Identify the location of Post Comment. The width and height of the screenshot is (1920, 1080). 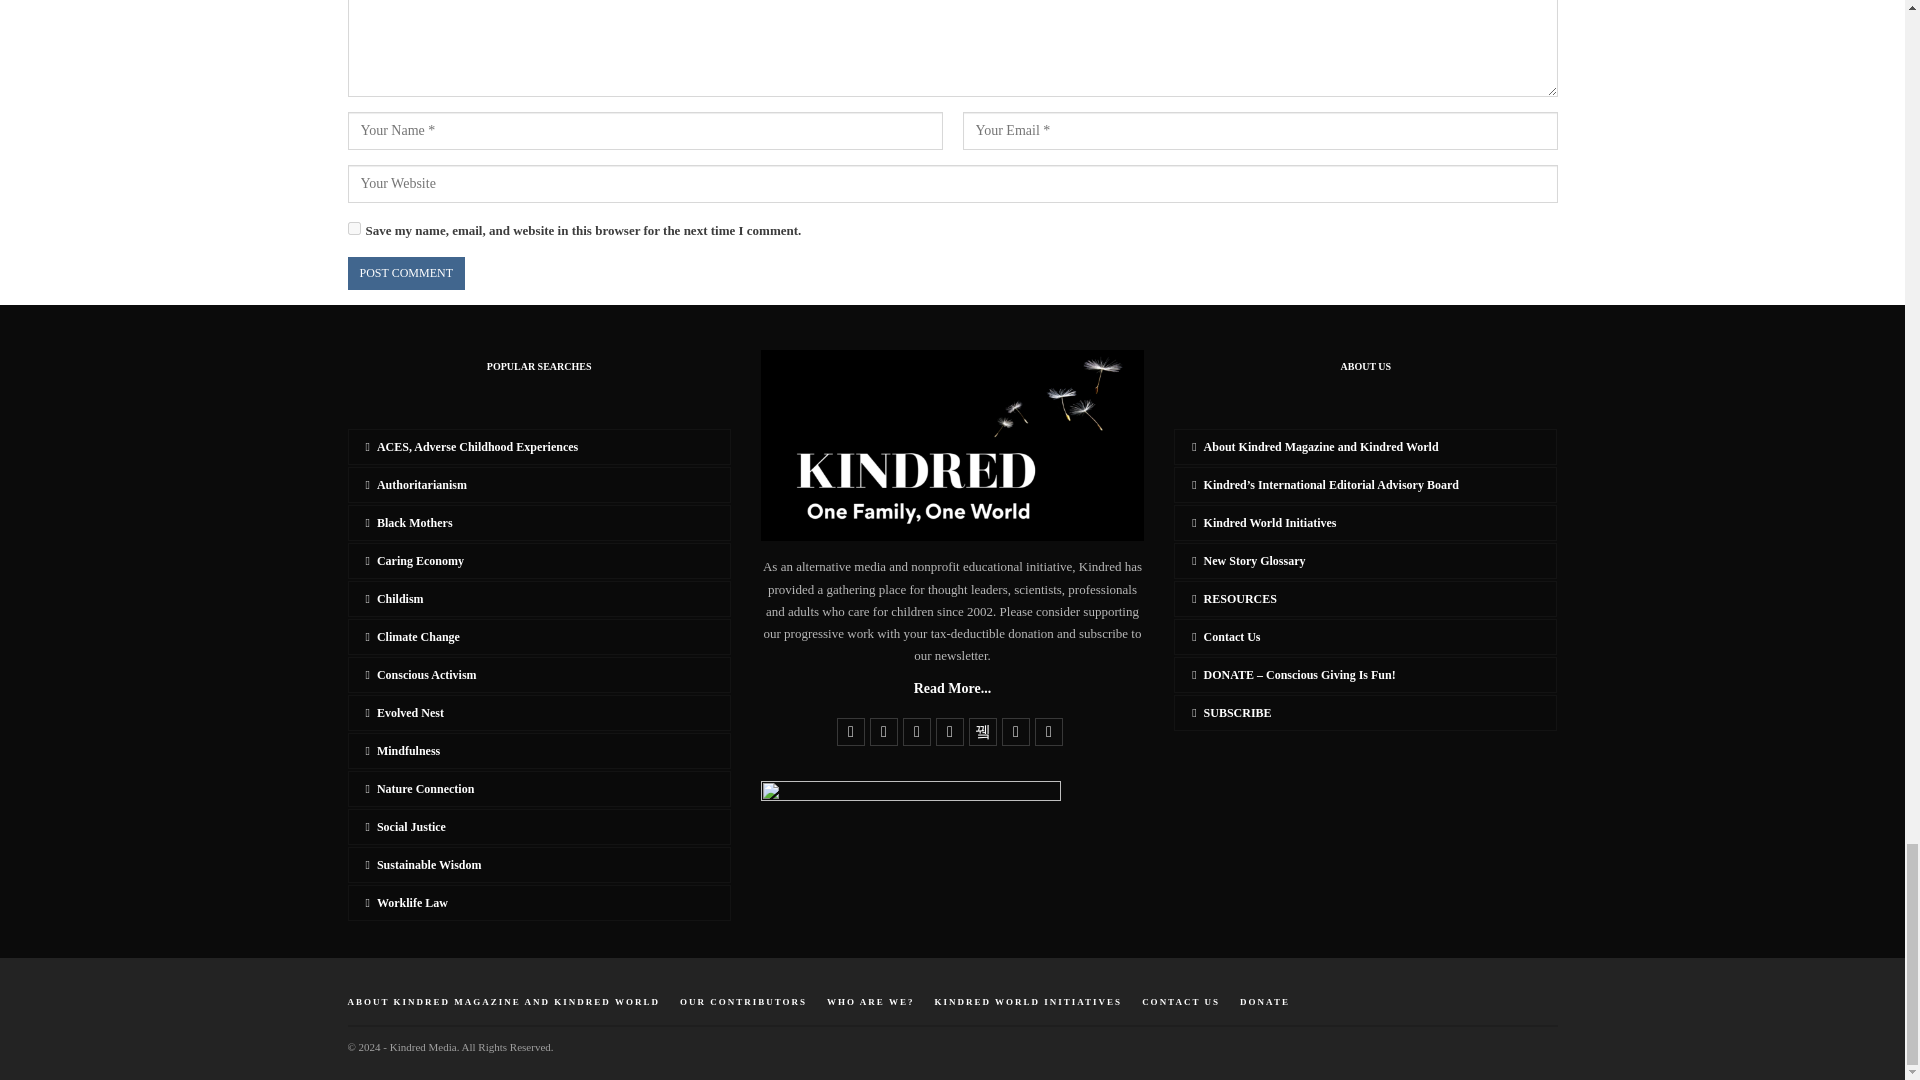
(406, 274).